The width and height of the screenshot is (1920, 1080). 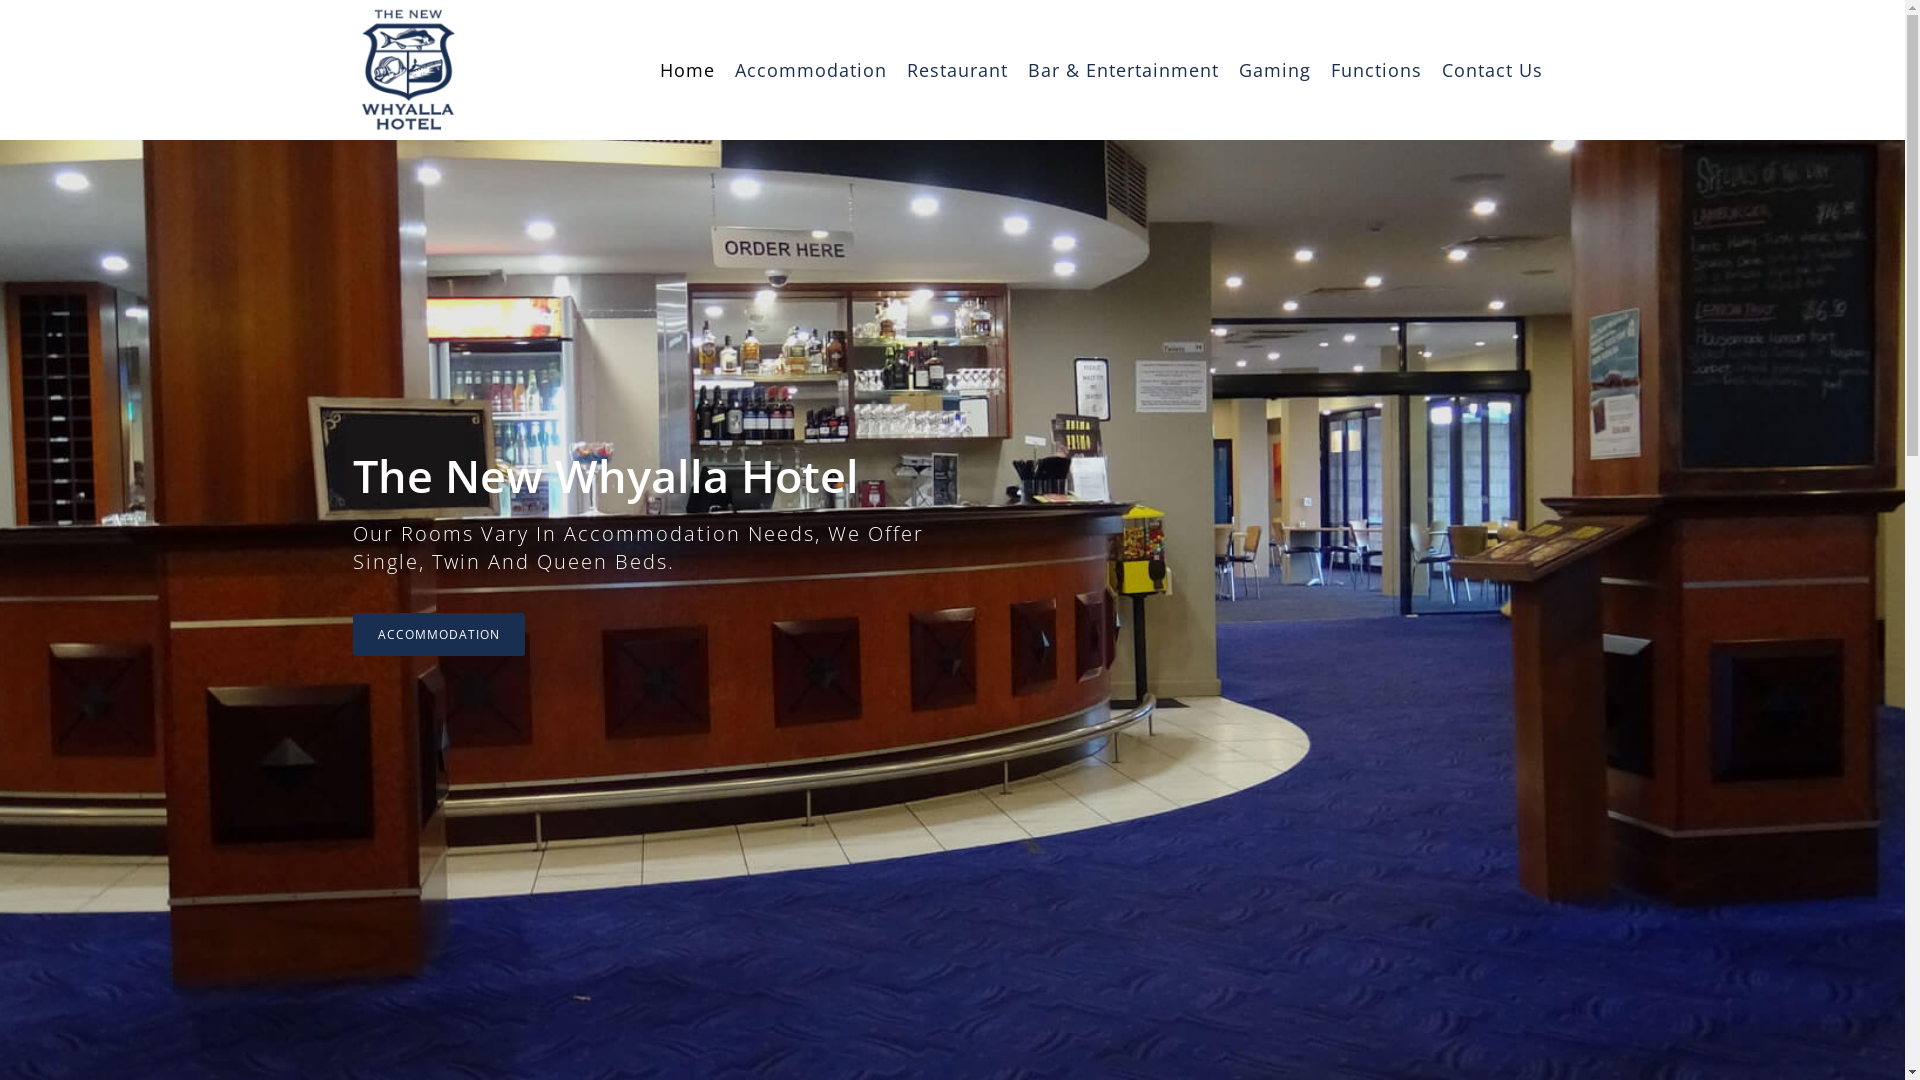 I want to click on Home, so click(x=688, y=70).